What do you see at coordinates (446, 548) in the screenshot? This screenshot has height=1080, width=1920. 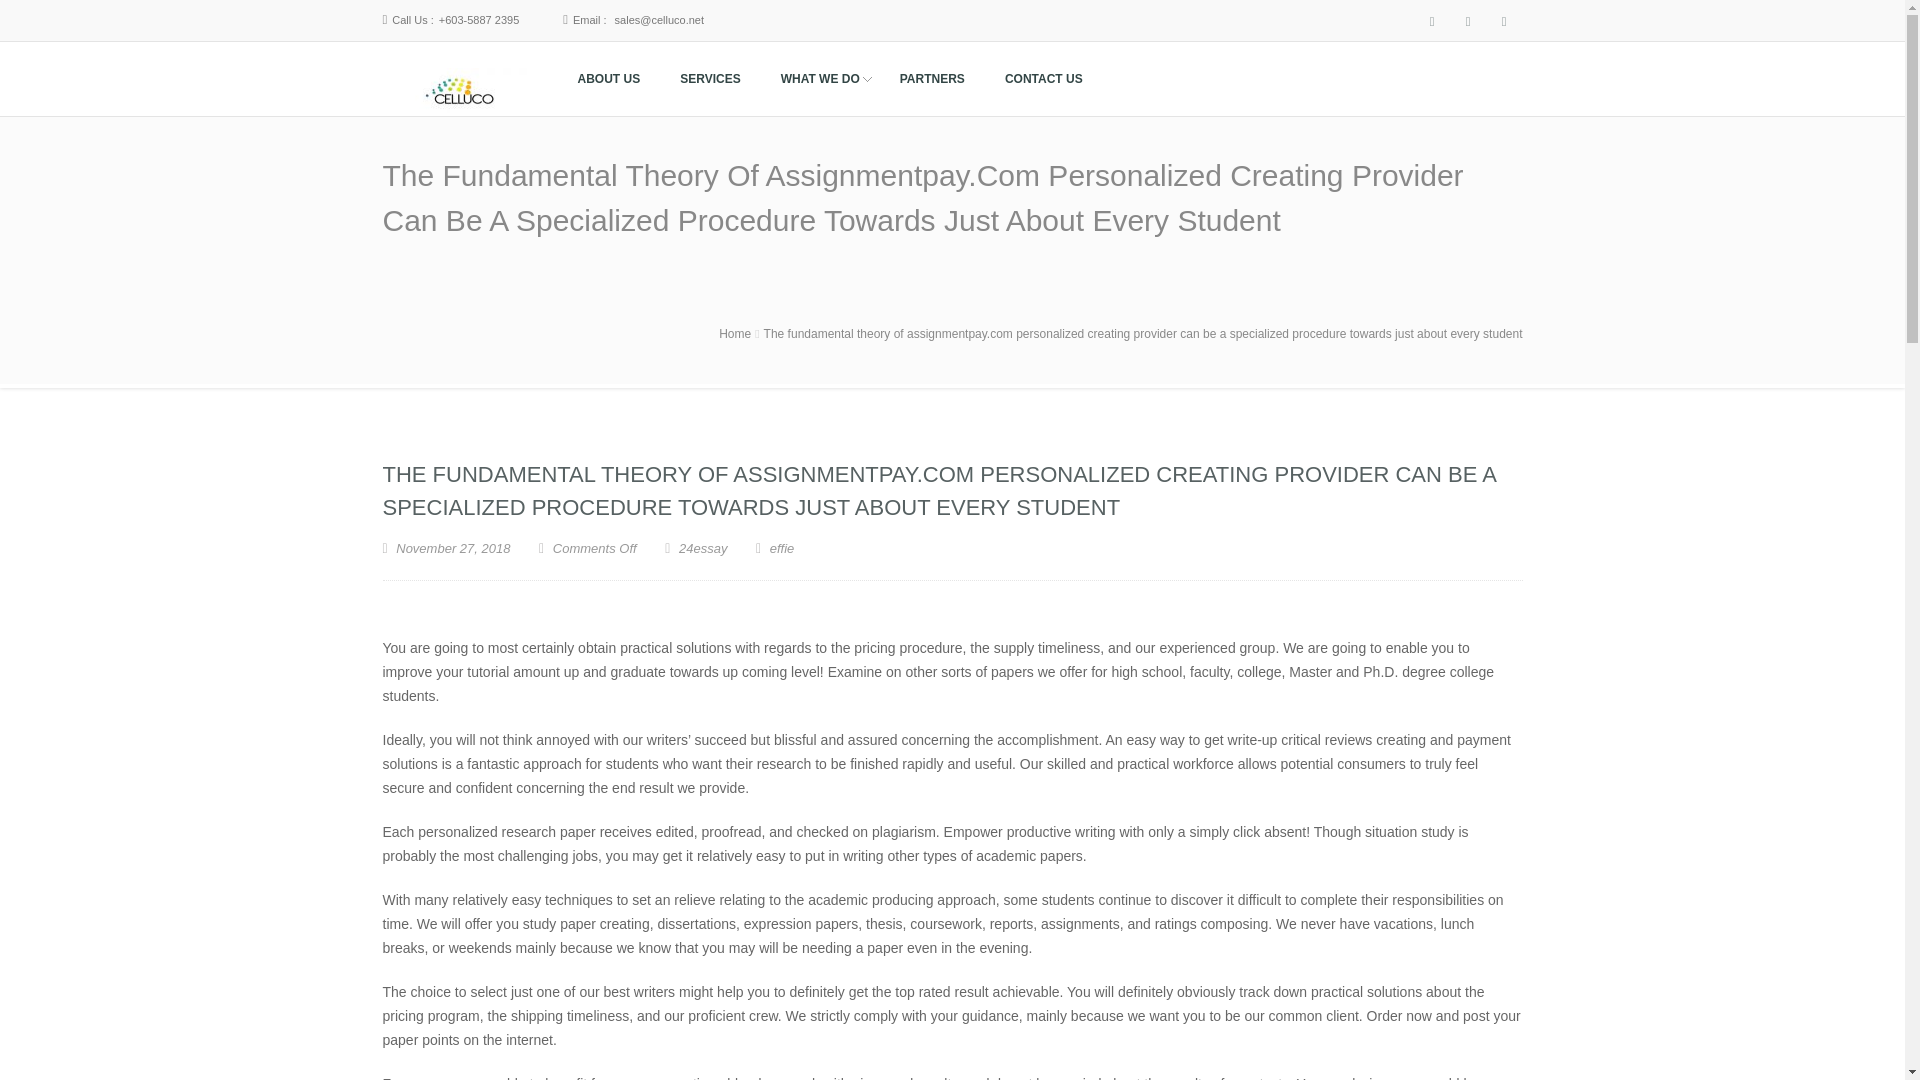 I see `November 27, 2018` at bounding box center [446, 548].